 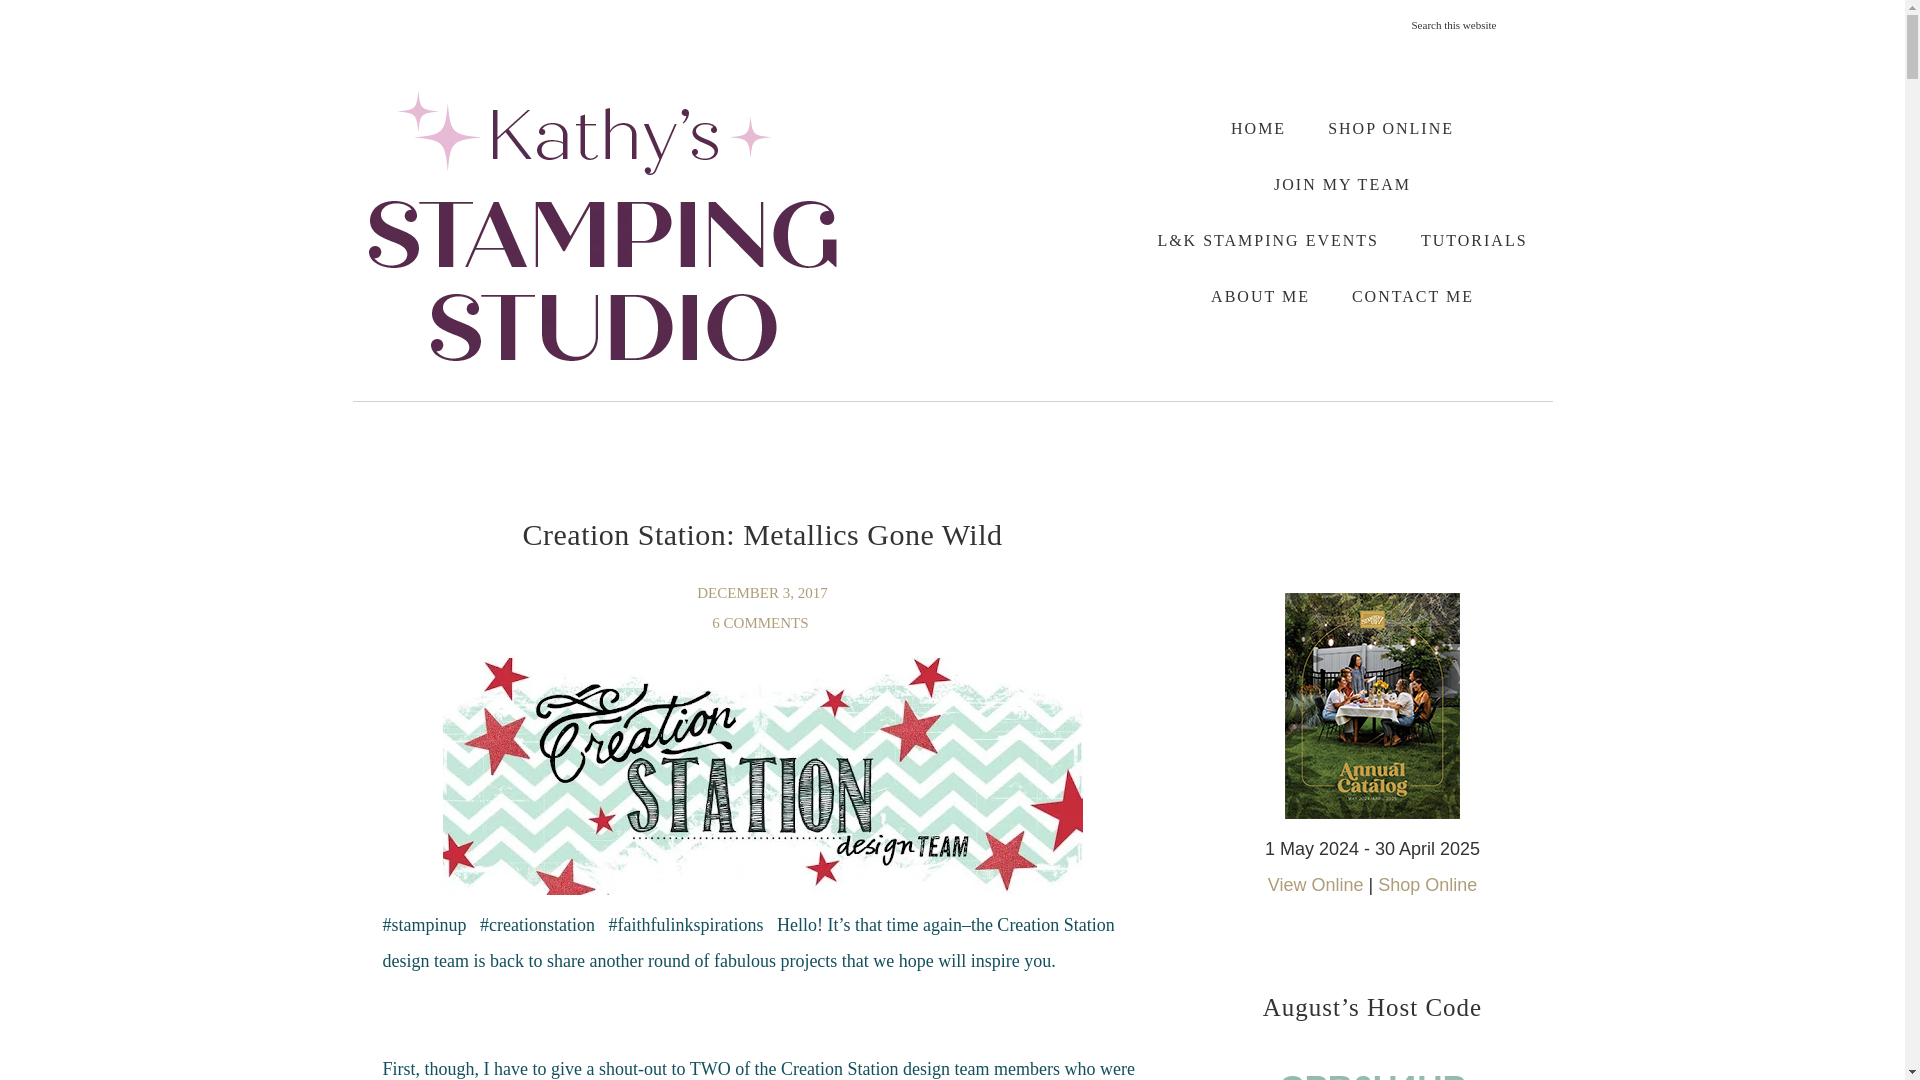 What do you see at coordinates (1390, 128) in the screenshot?
I see `SHOP ONLINE` at bounding box center [1390, 128].